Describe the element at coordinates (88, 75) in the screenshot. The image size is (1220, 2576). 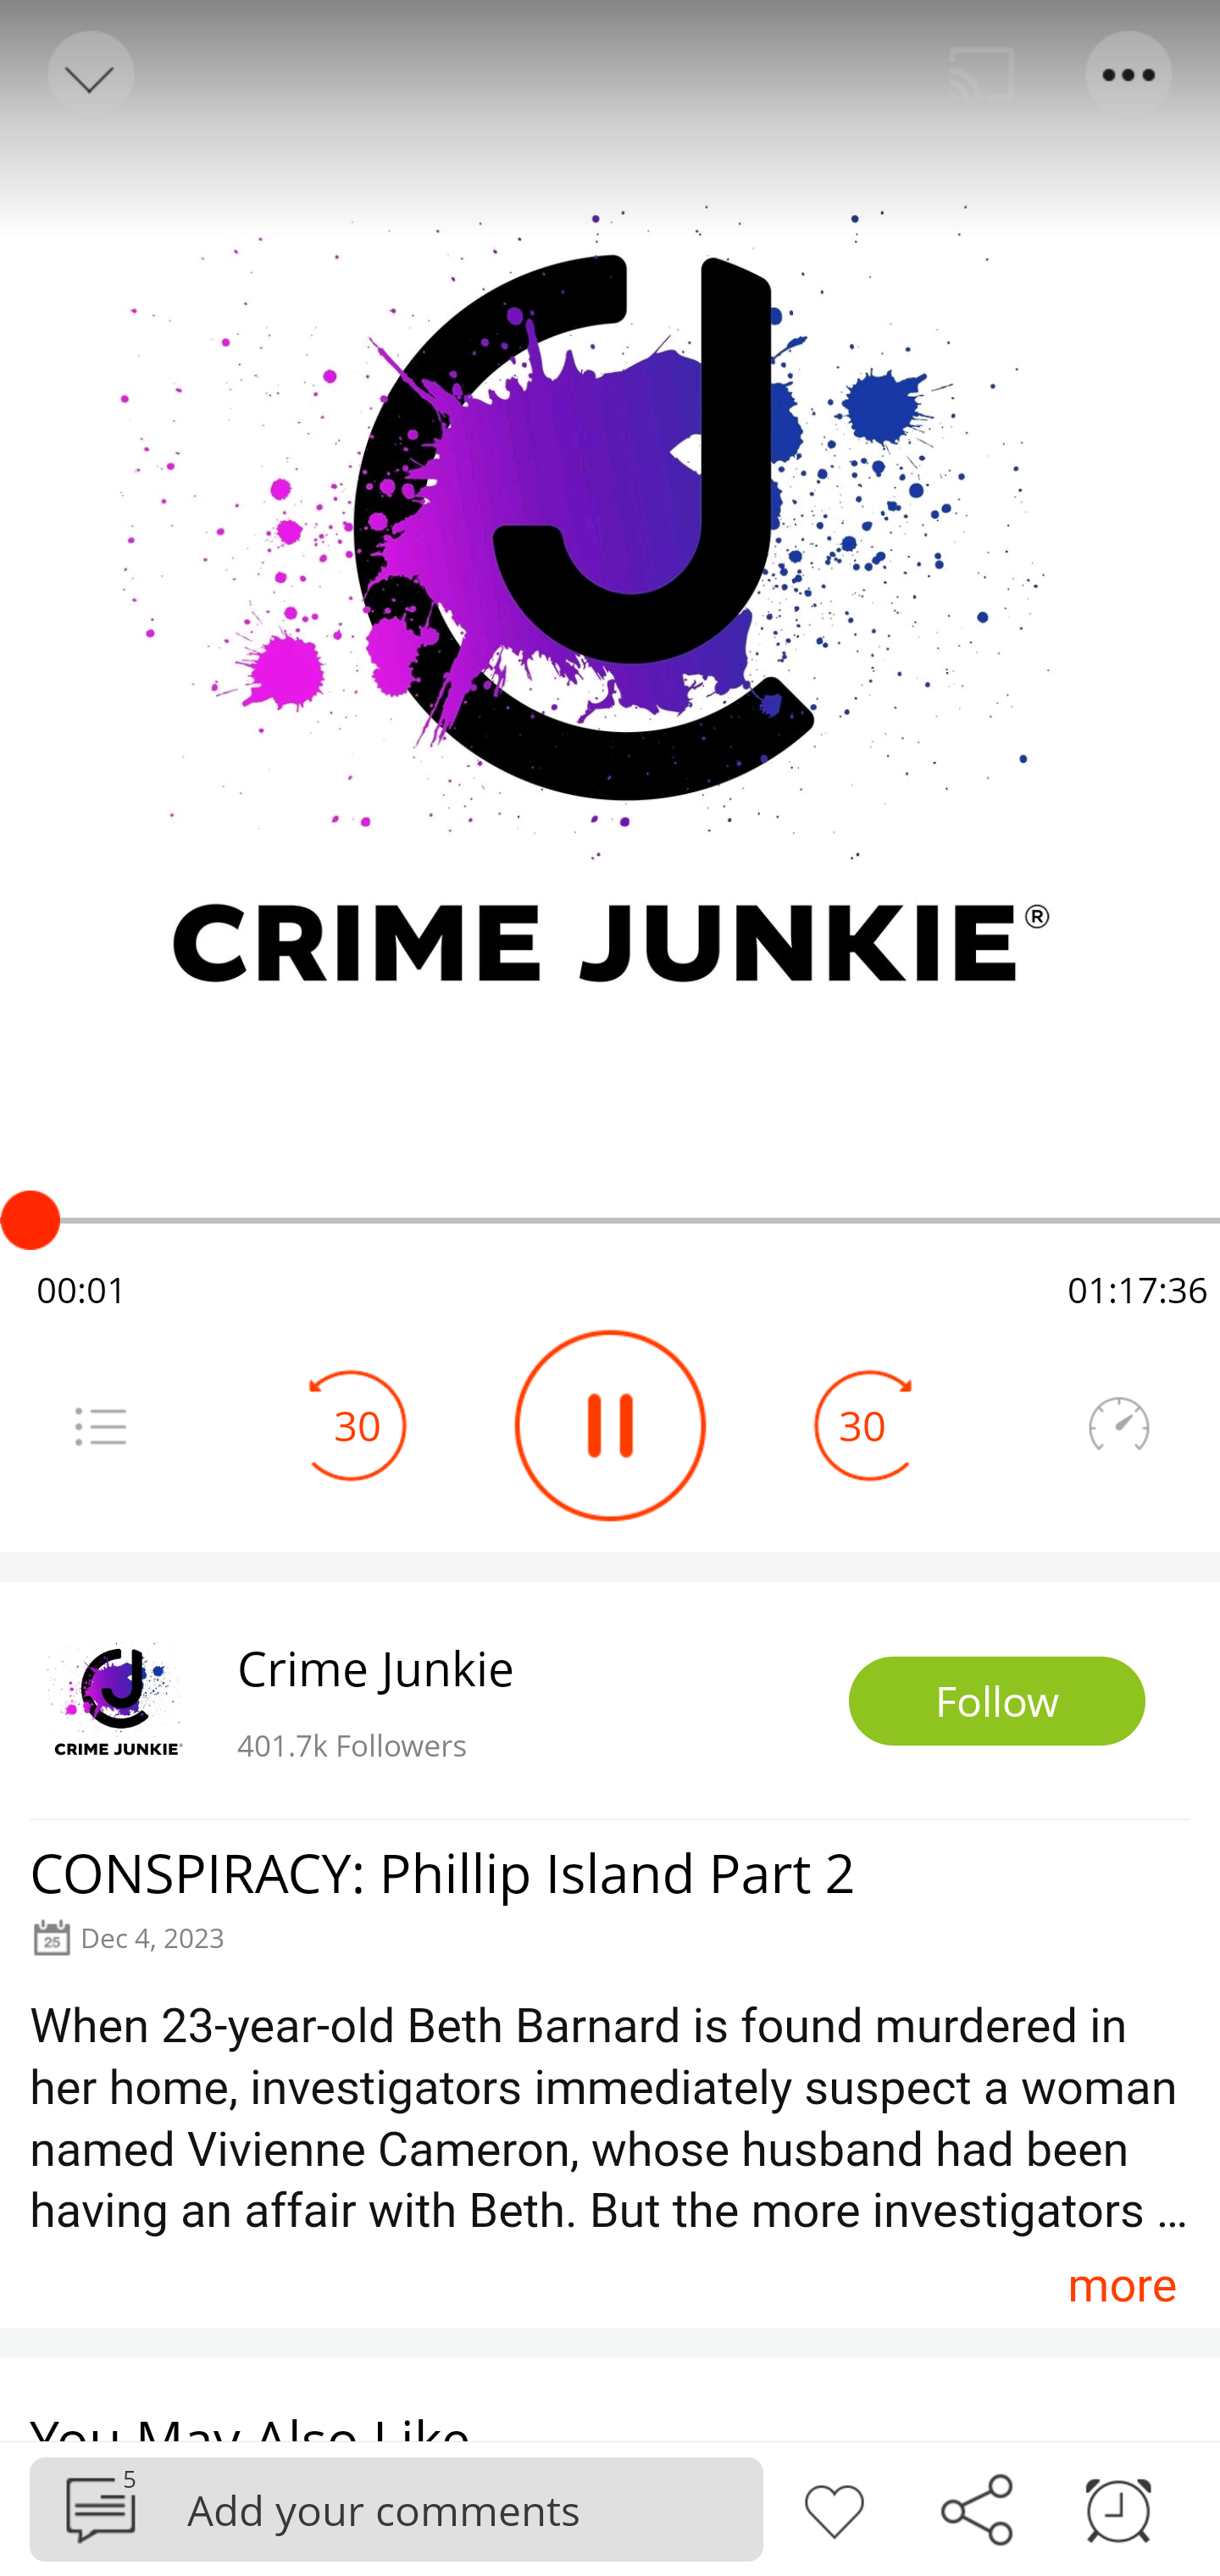
I see `Back` at that location.